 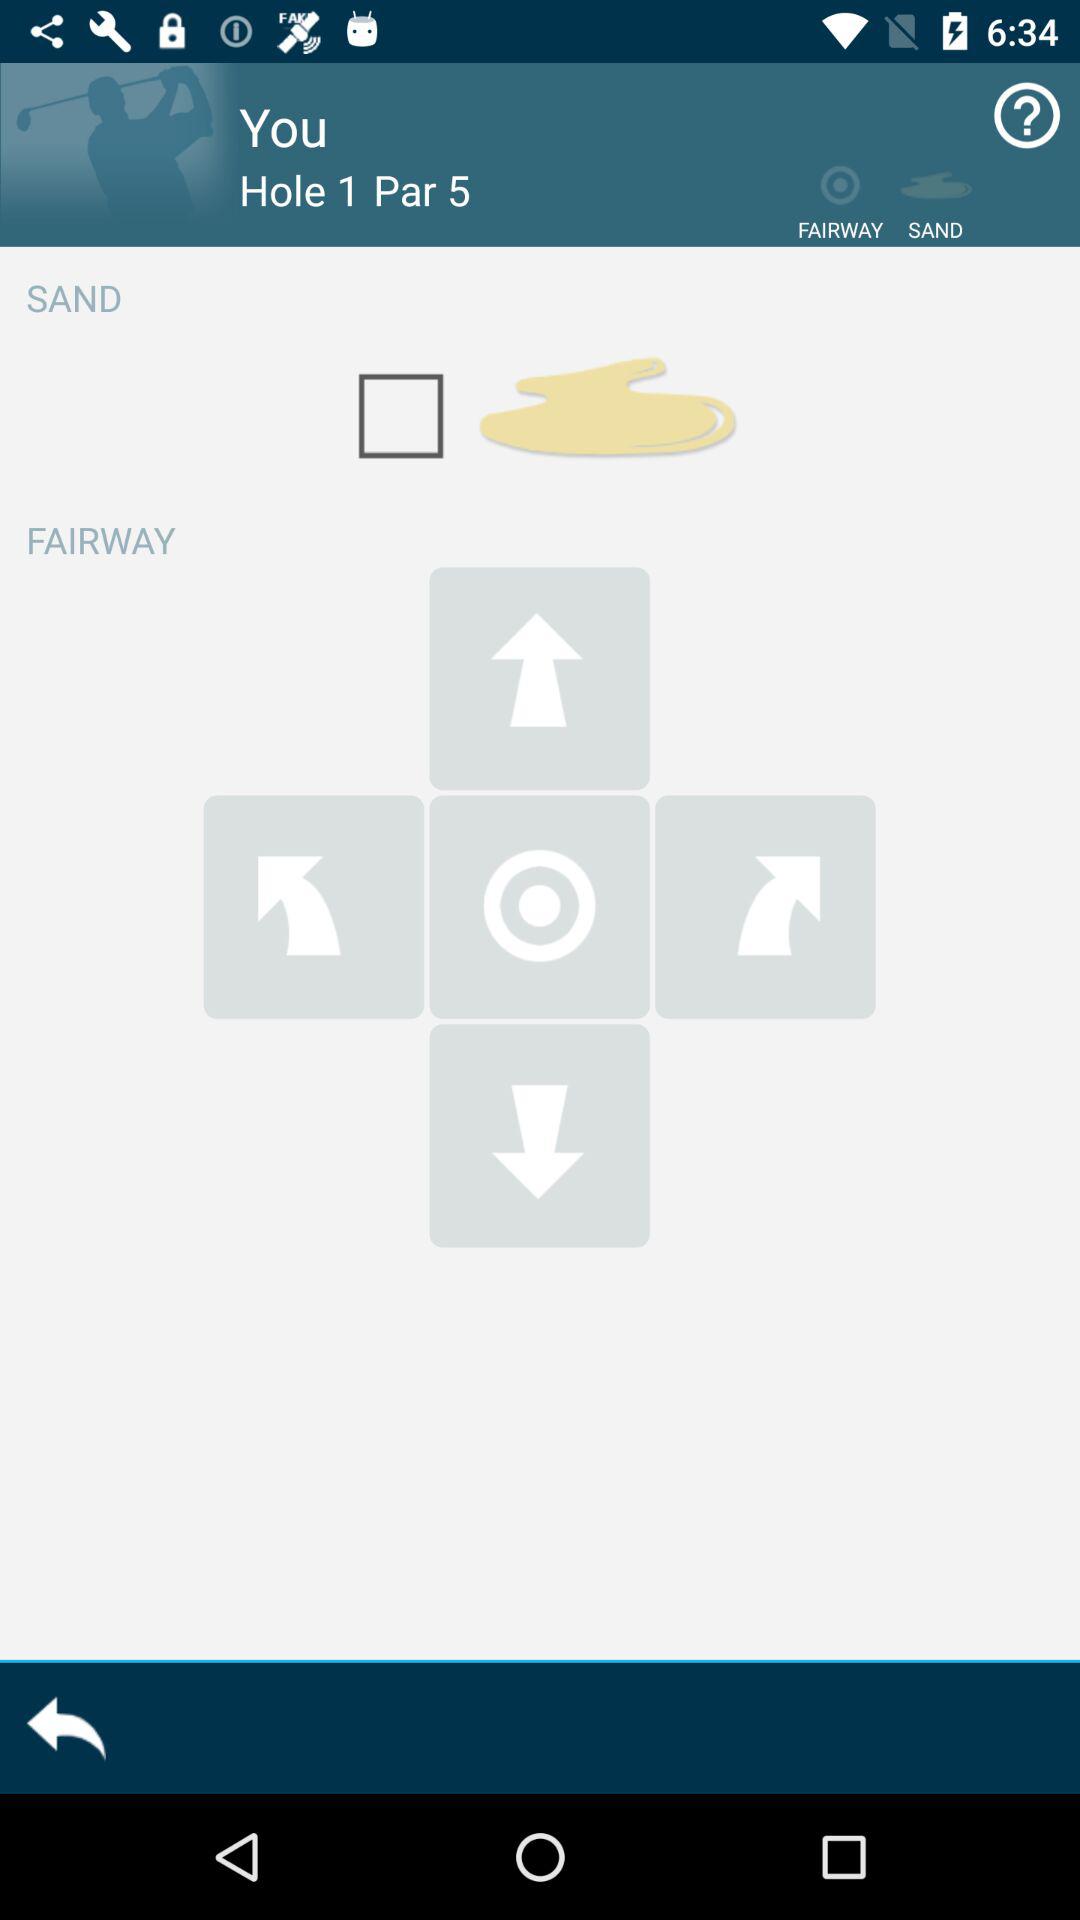 I want to click on go down, so click(x=539, y=1136).